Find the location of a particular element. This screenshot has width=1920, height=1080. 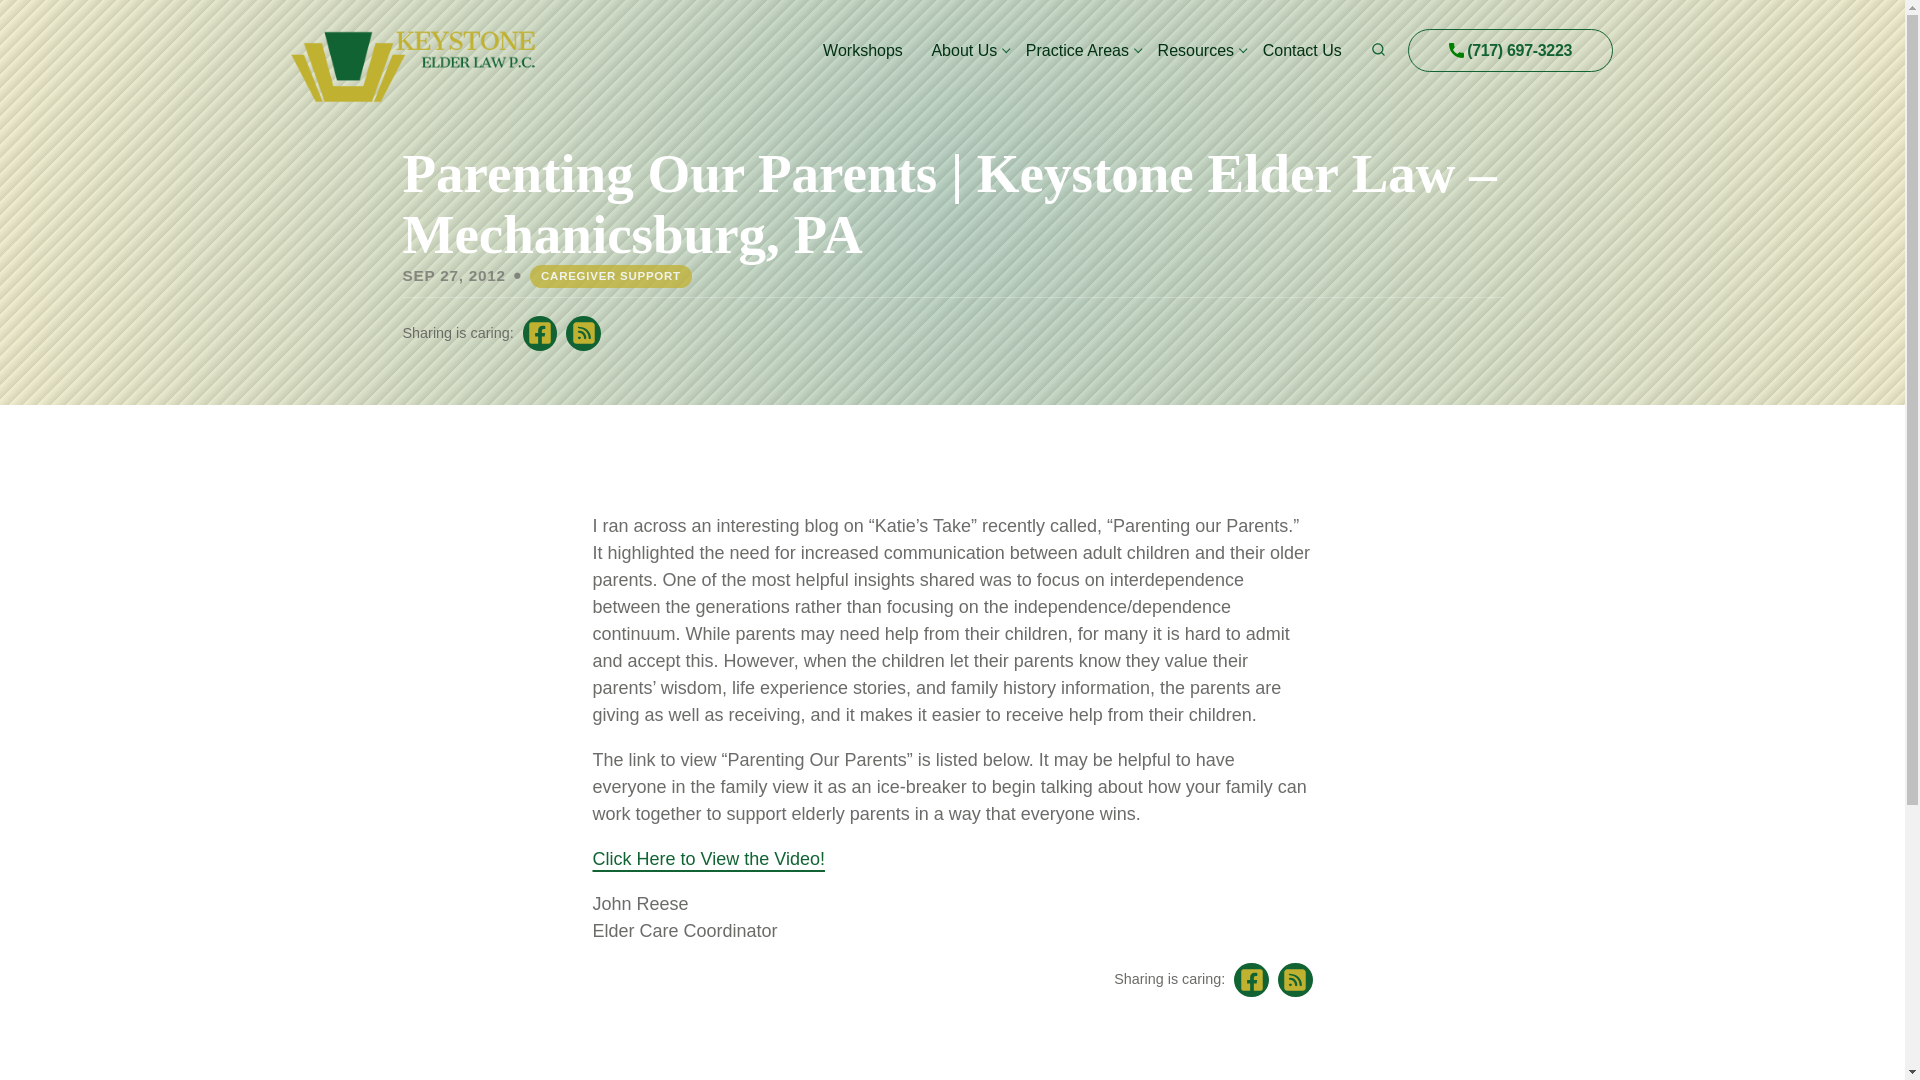

Share on Facebook is located at coordinates (1252, 980).